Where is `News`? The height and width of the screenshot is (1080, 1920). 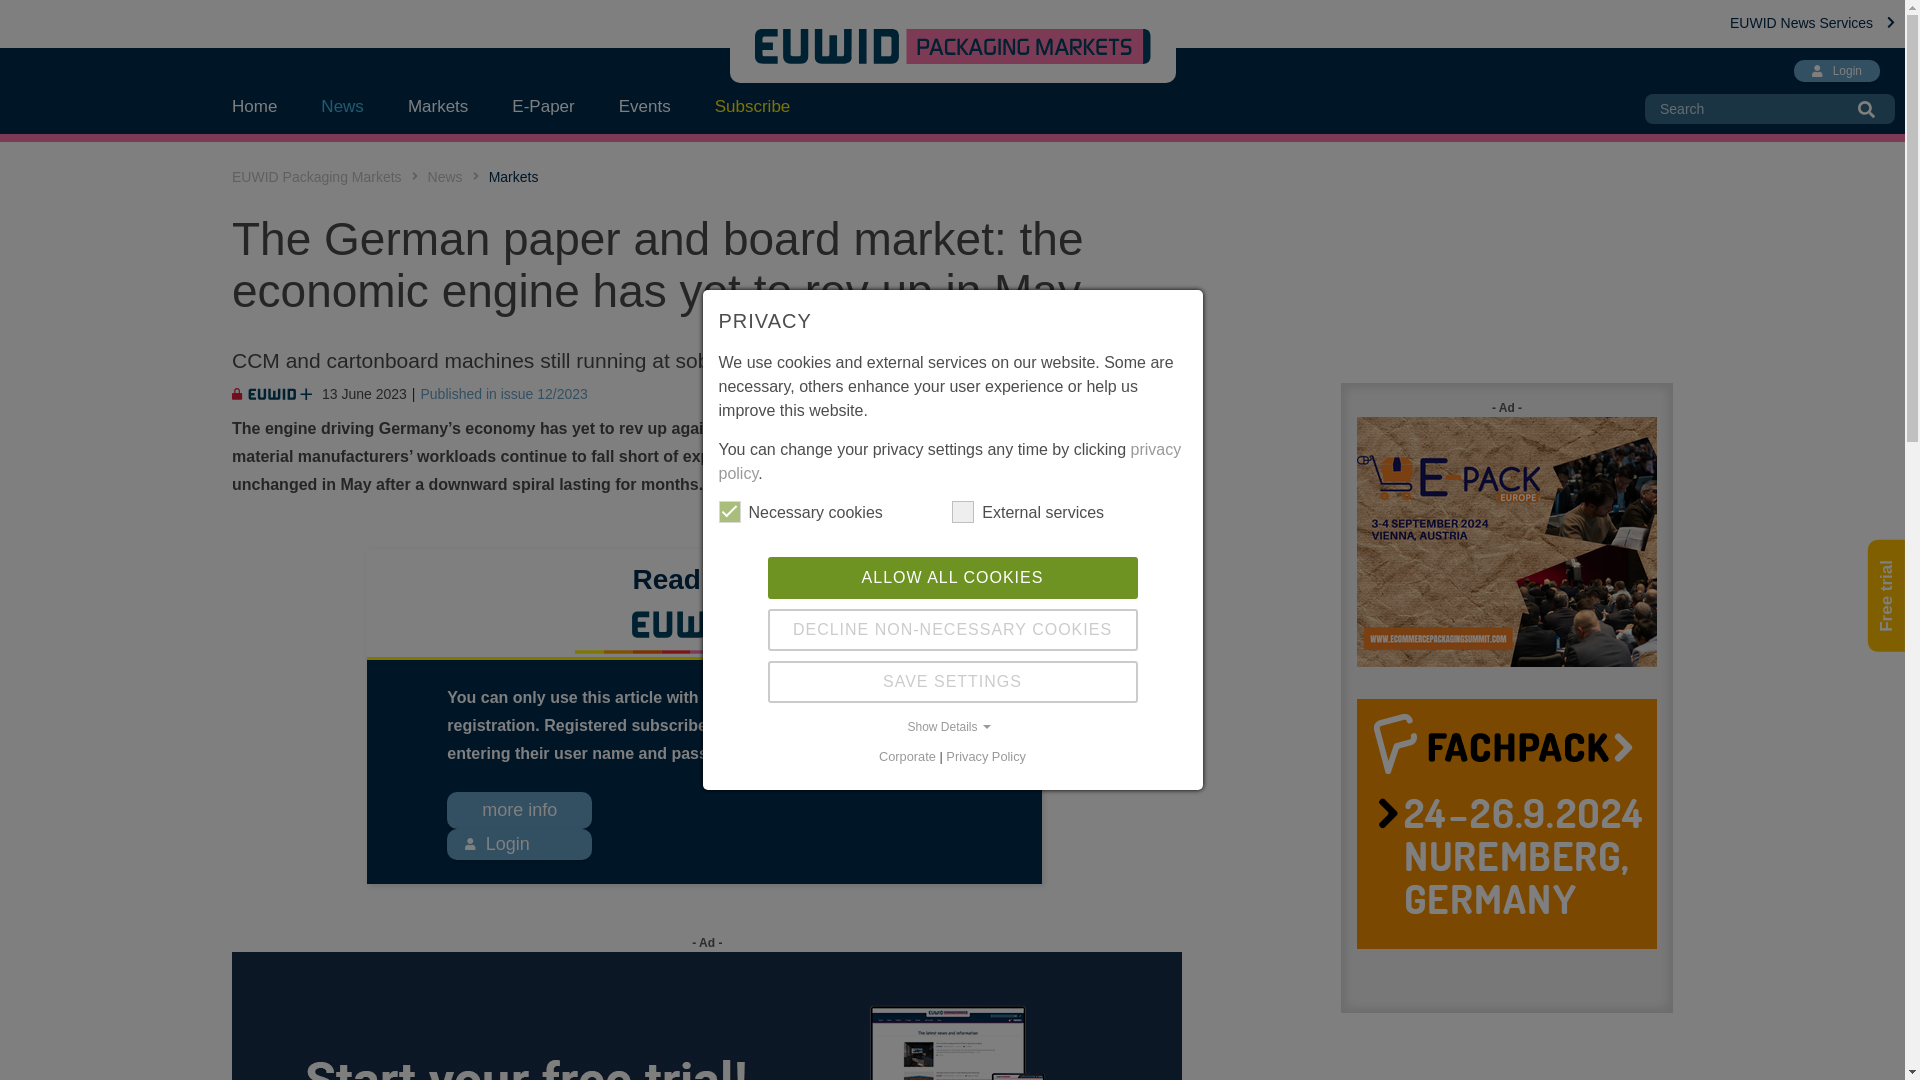 News is located at coordinates (342, 106).